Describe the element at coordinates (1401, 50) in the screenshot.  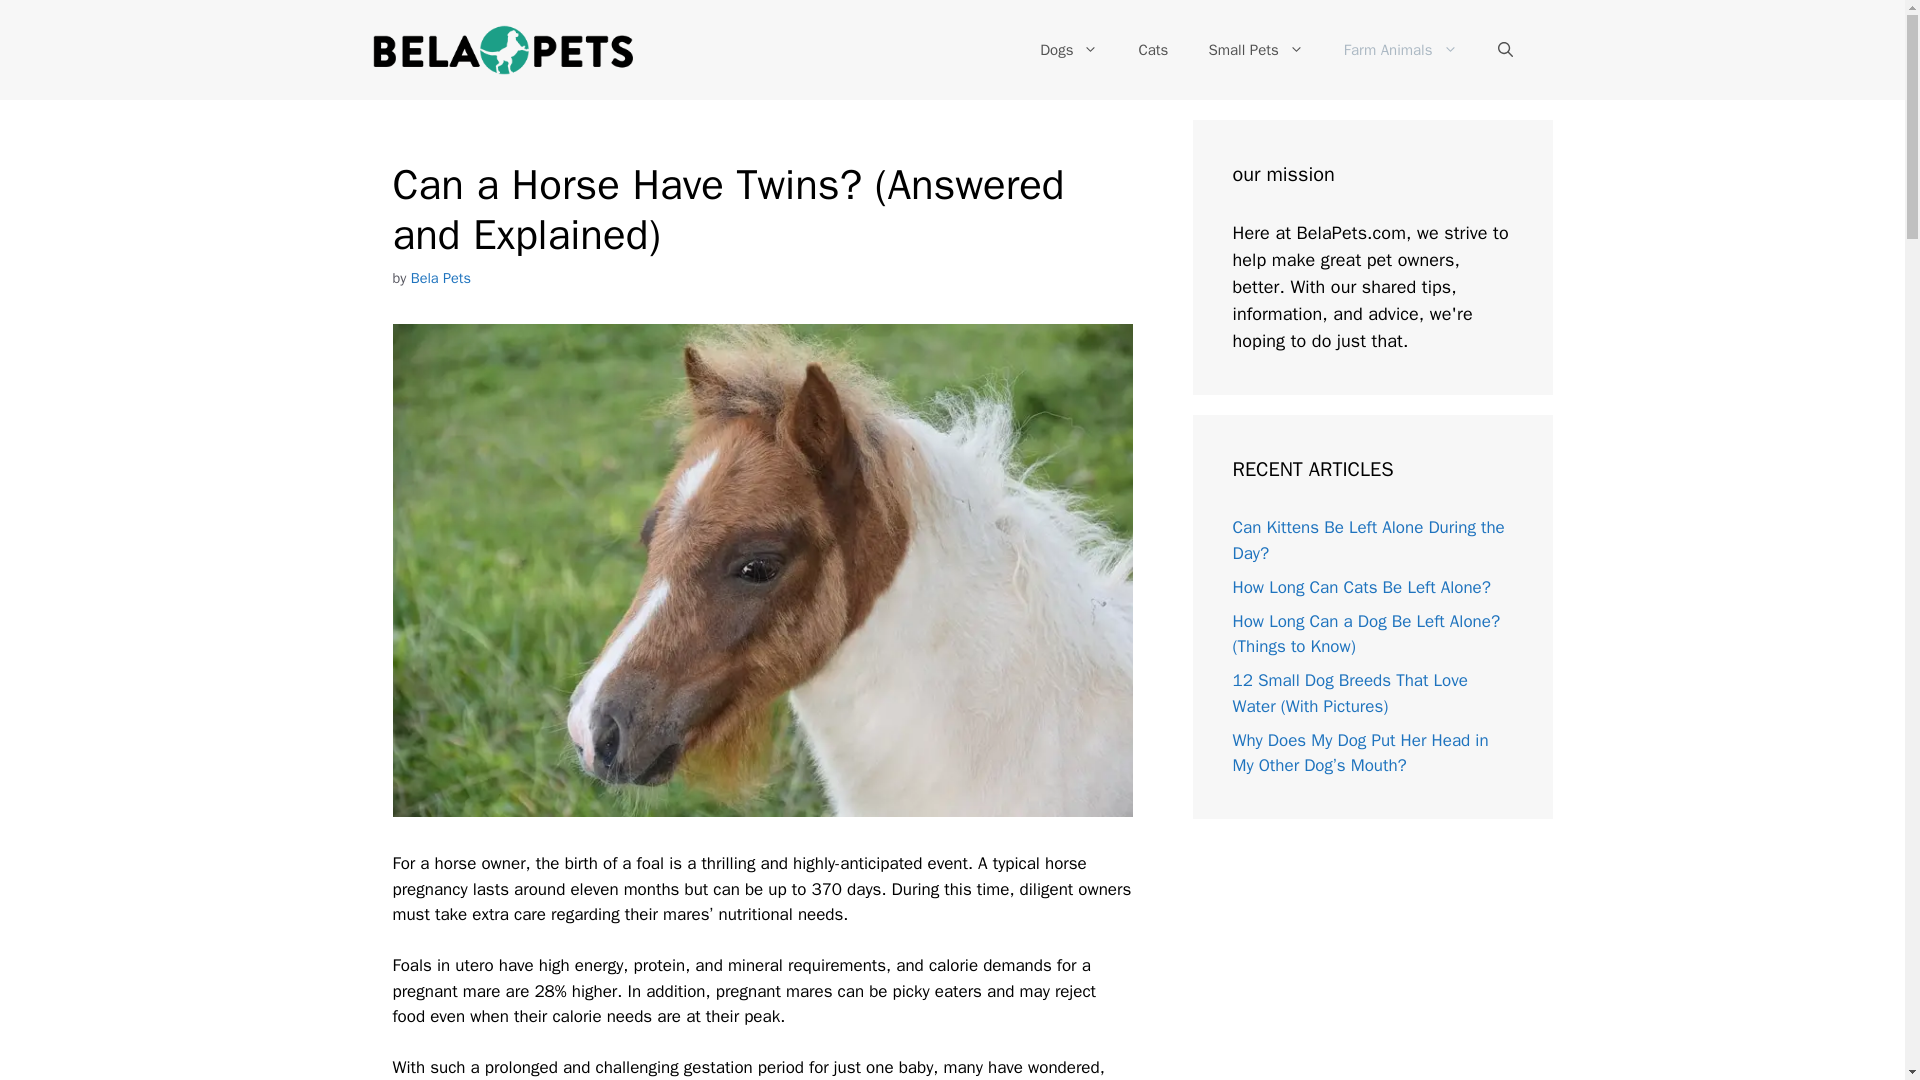
I see `Farm Animals` at that location.